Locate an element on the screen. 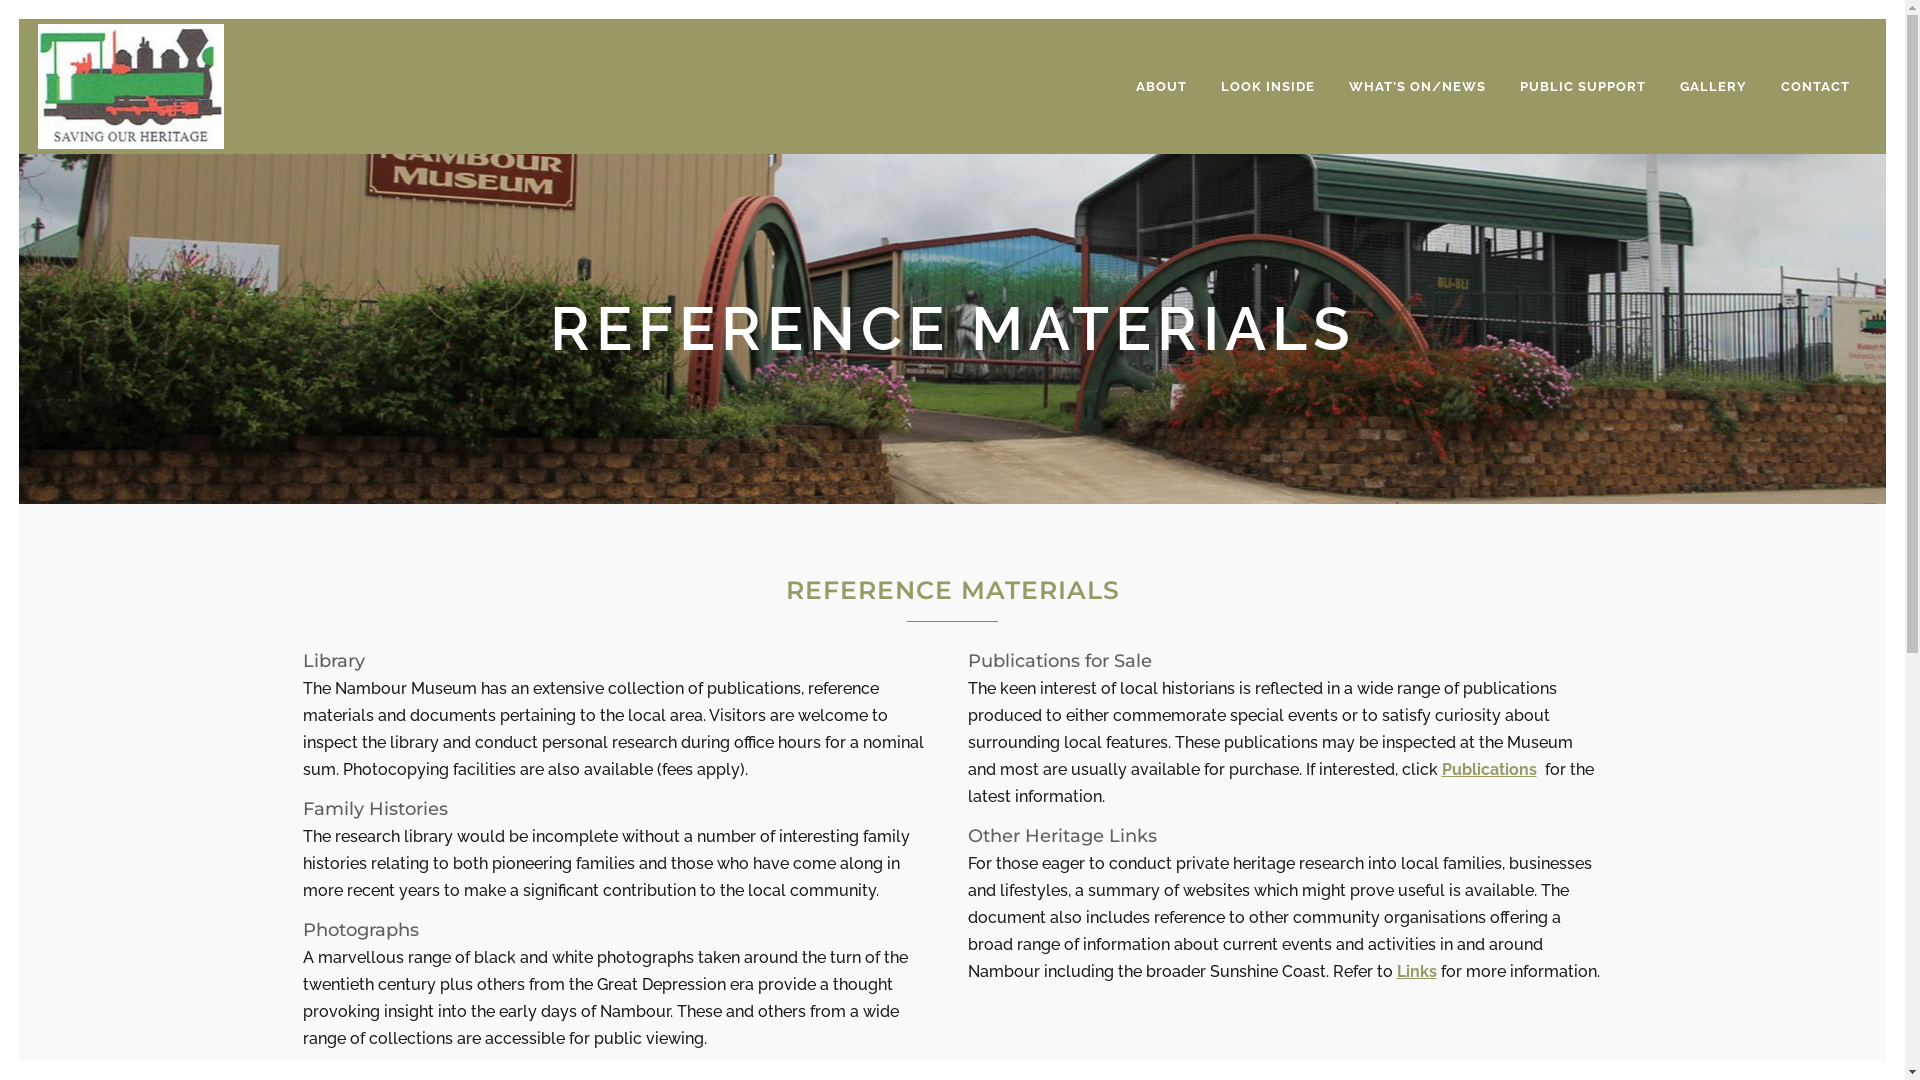 The height and width of the screenshot is (1080, 1920). Links  is located at coordinates (1418, 972).